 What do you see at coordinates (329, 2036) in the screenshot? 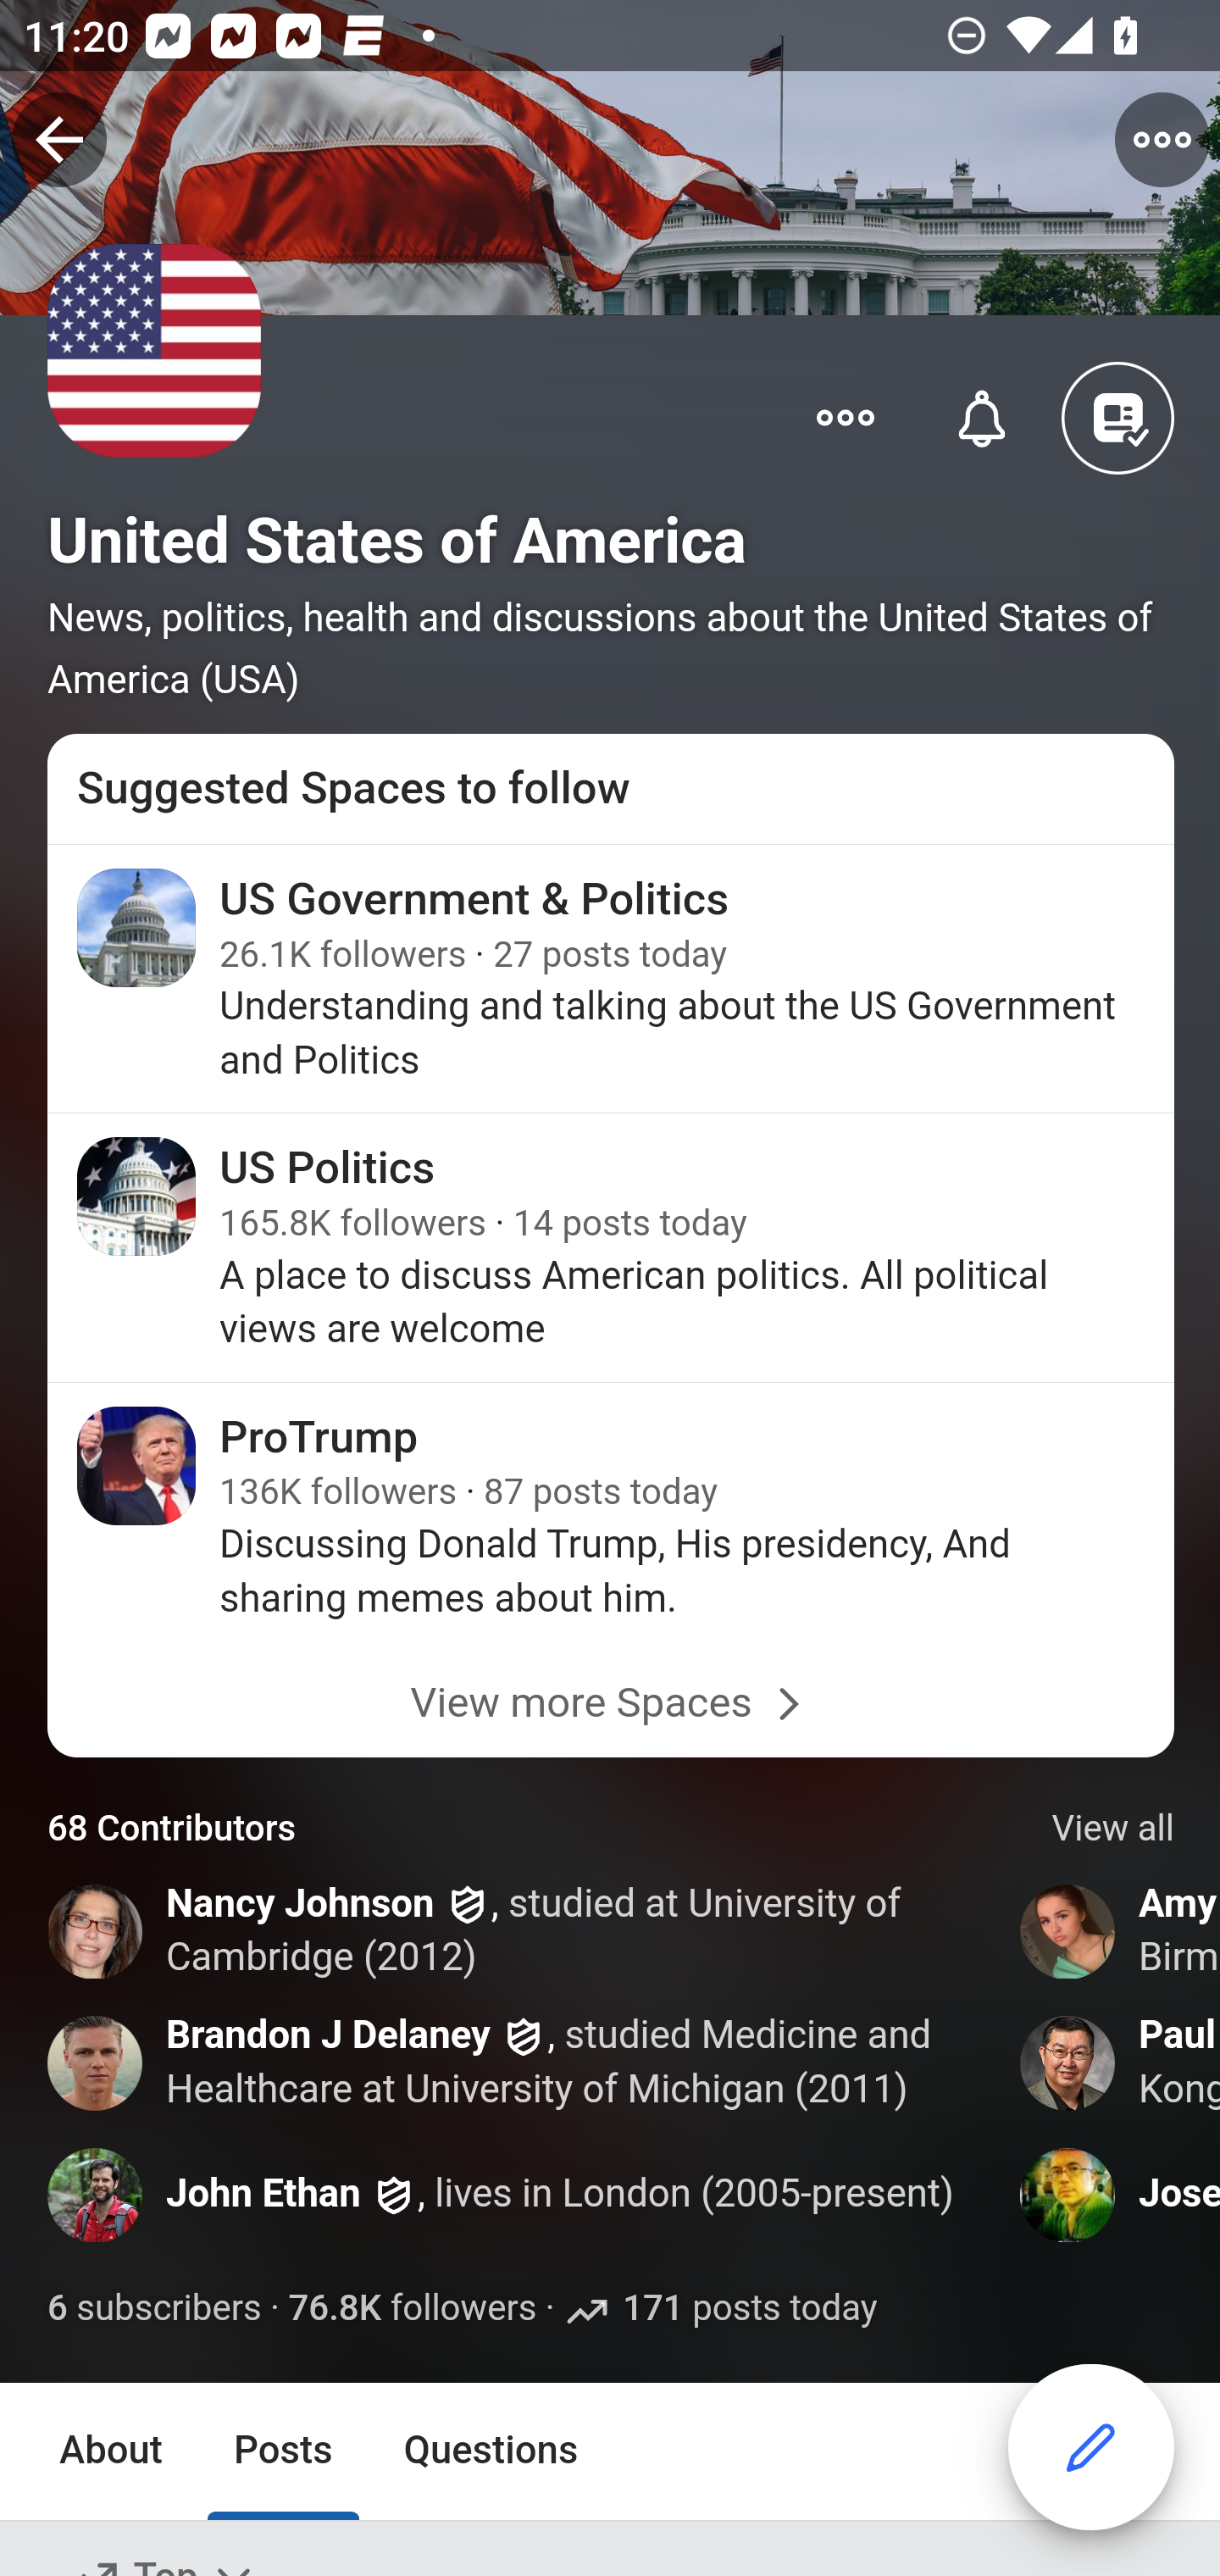
I see `Brandon J Delaney` at bounding box center [329, 2036].